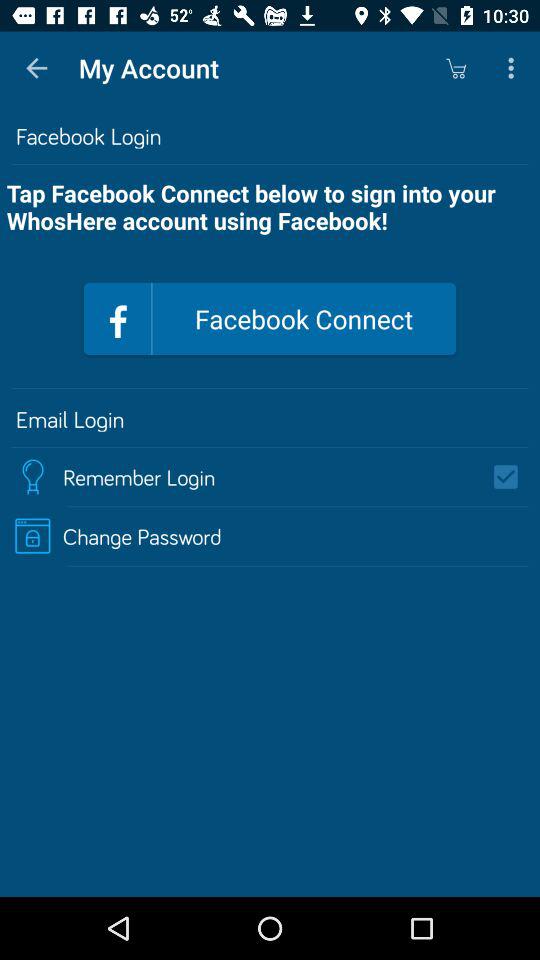 Image resolution: width=540 pixels, height=960 pixels. Describe the element at coordinates (36, 68) in the screenshot. I see `launch item to the left of the my account` at that location.